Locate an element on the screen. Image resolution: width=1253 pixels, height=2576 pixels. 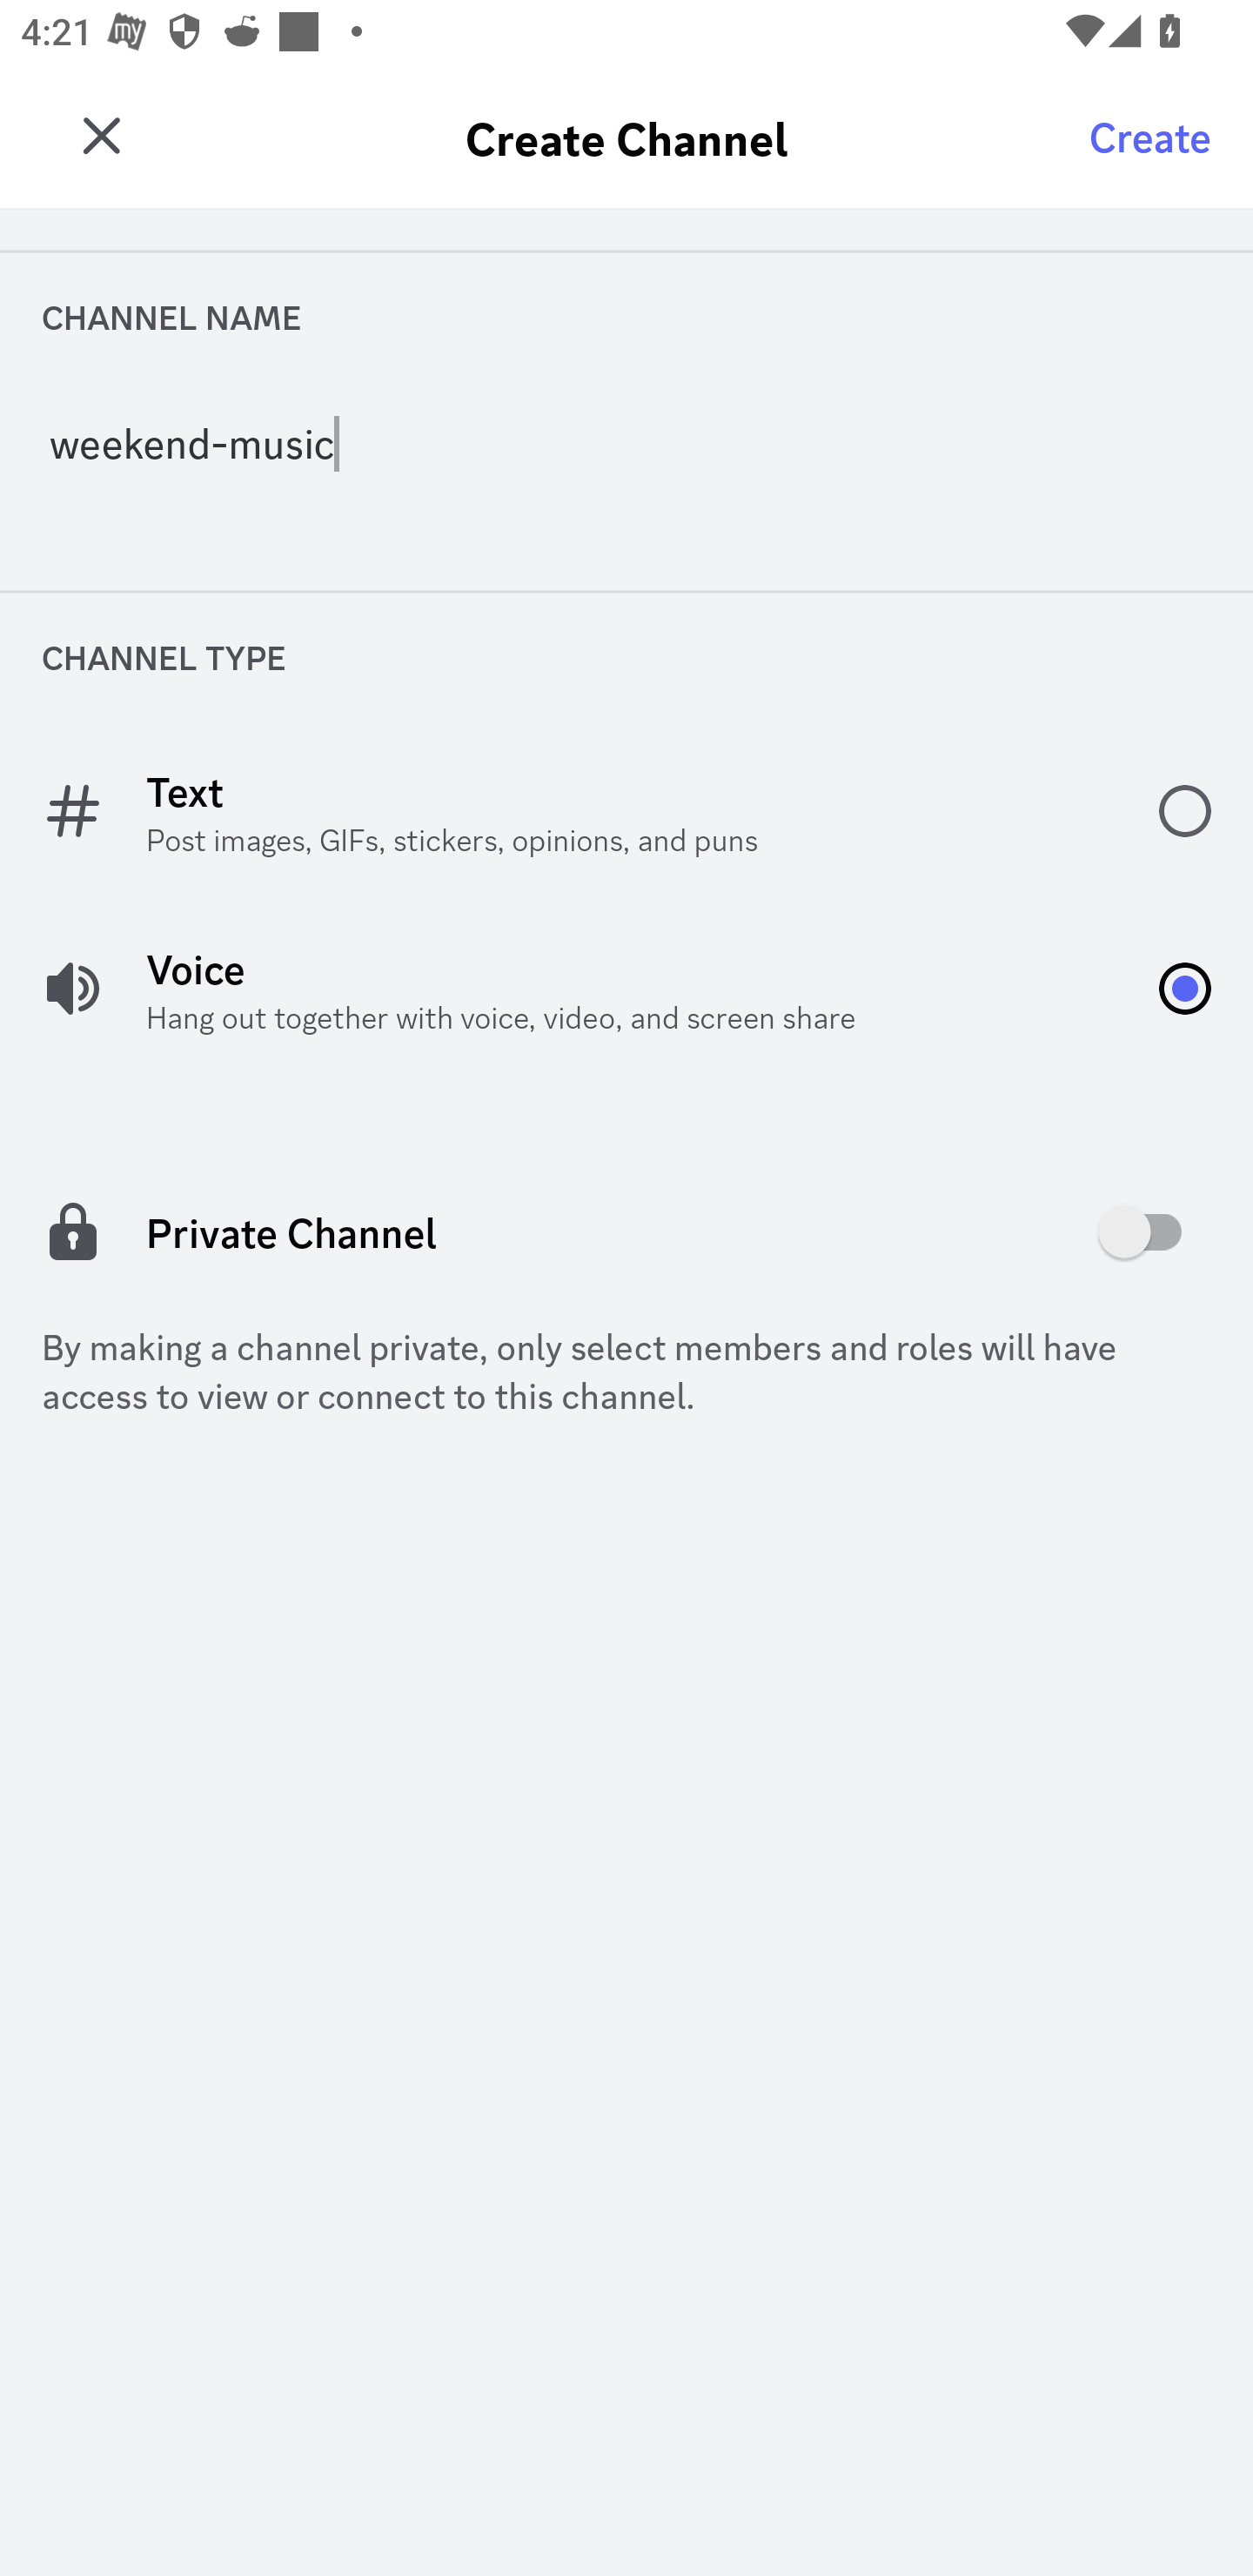
off Private Channel Private Channel is located at coordinates (626, 1232).